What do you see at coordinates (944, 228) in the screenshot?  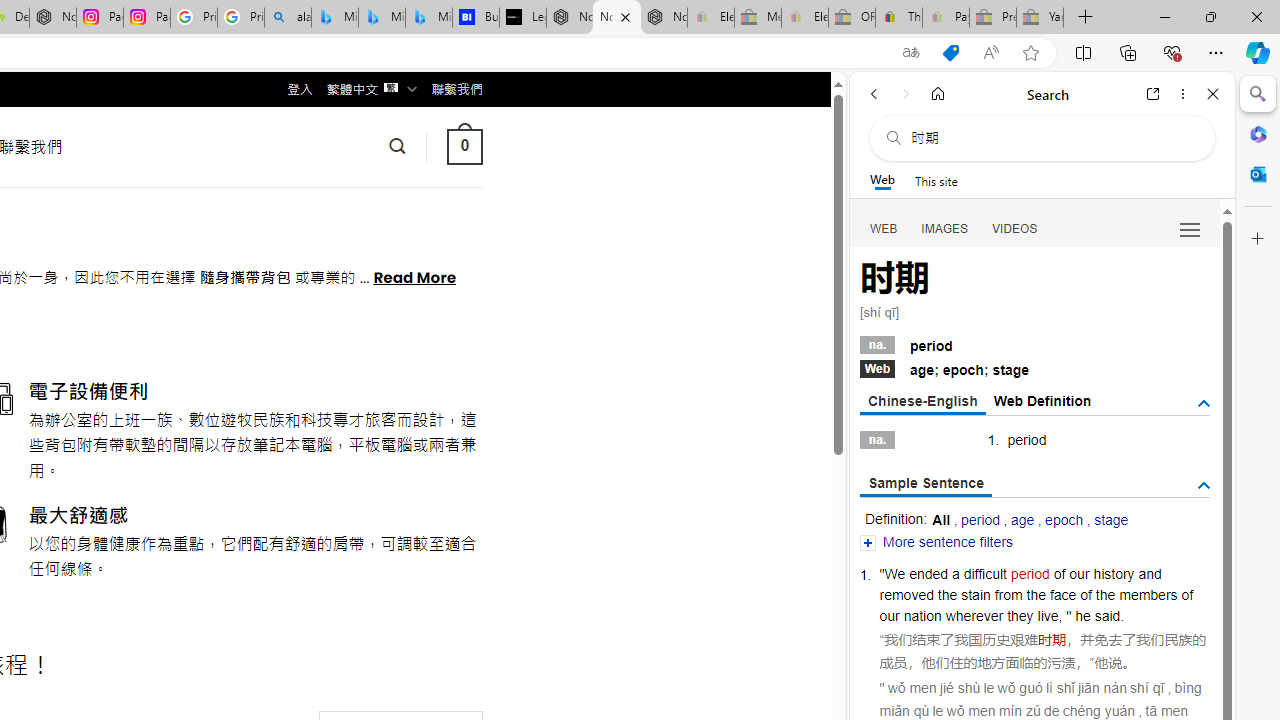 I see `Search Filter, IMAGES` at bounding box center [944, 228].